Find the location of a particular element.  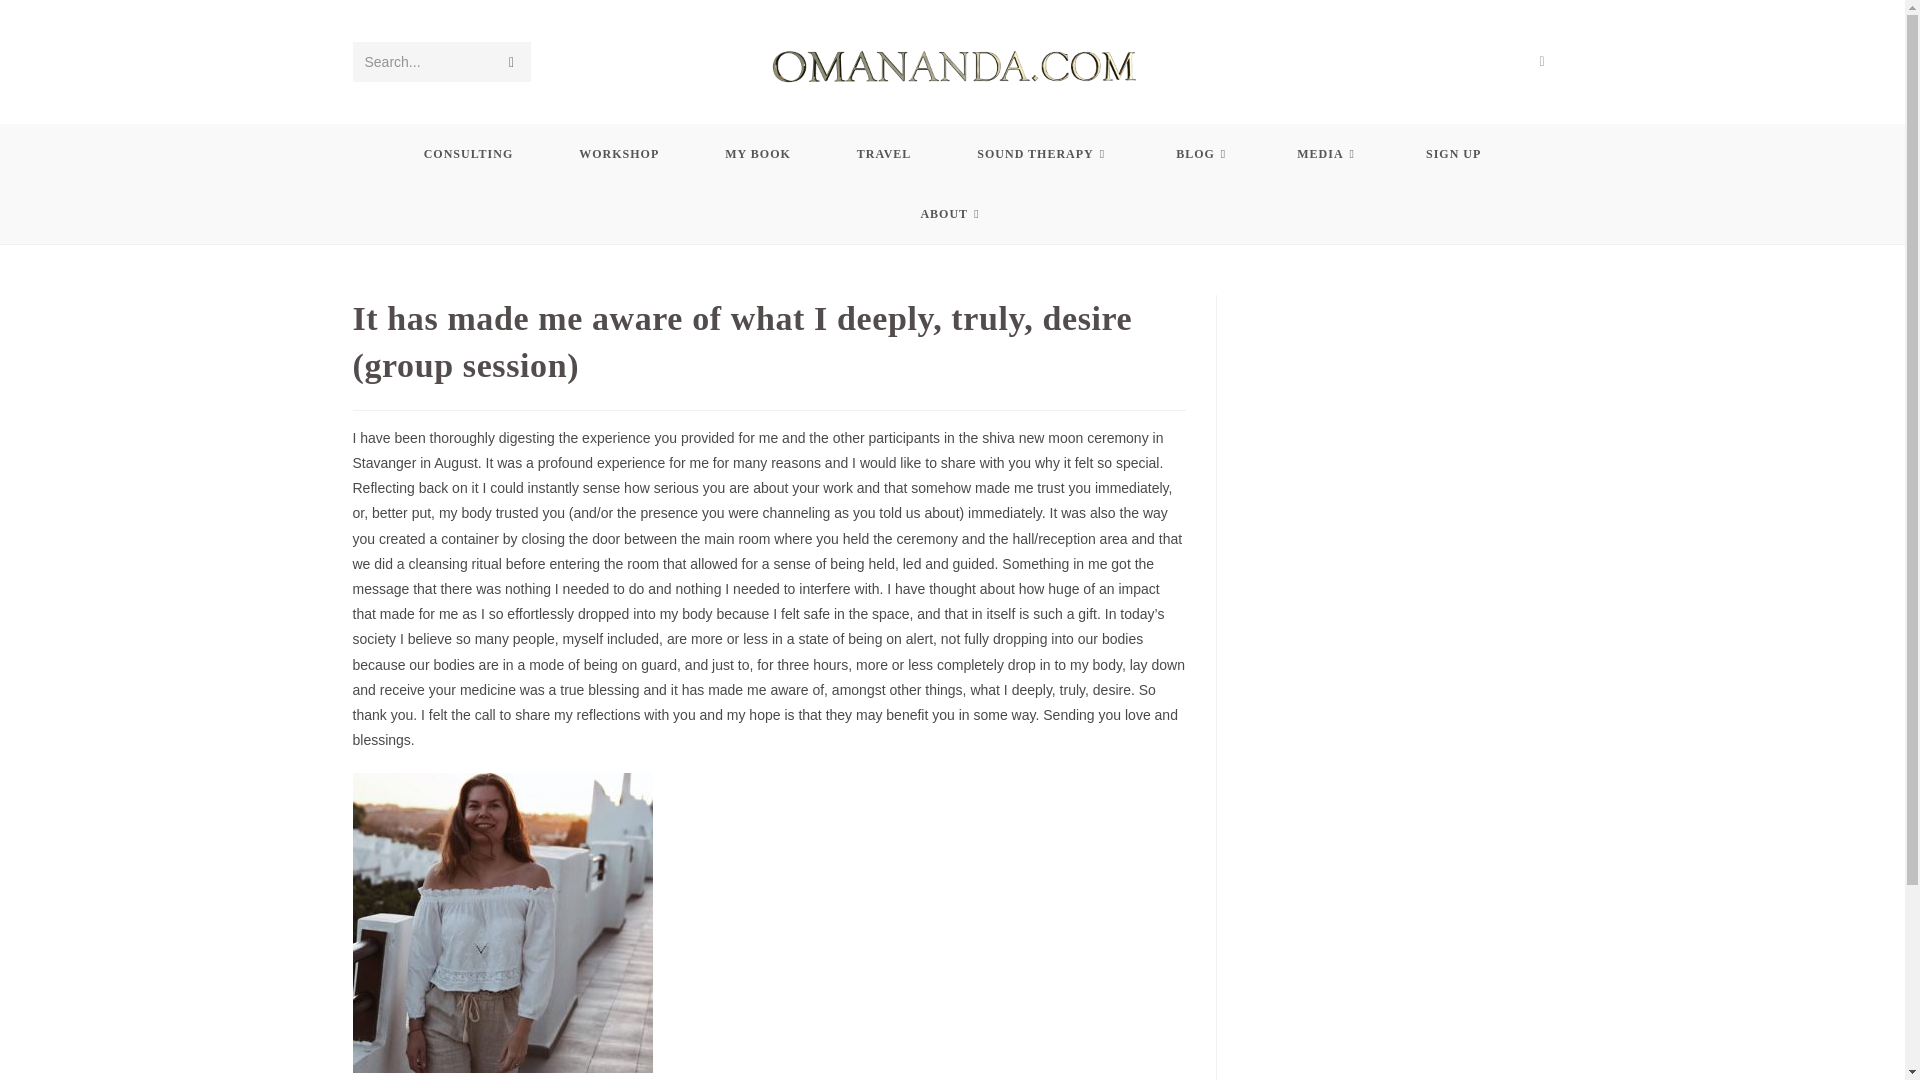

GDPR is located at coordinates (1232, 1056).